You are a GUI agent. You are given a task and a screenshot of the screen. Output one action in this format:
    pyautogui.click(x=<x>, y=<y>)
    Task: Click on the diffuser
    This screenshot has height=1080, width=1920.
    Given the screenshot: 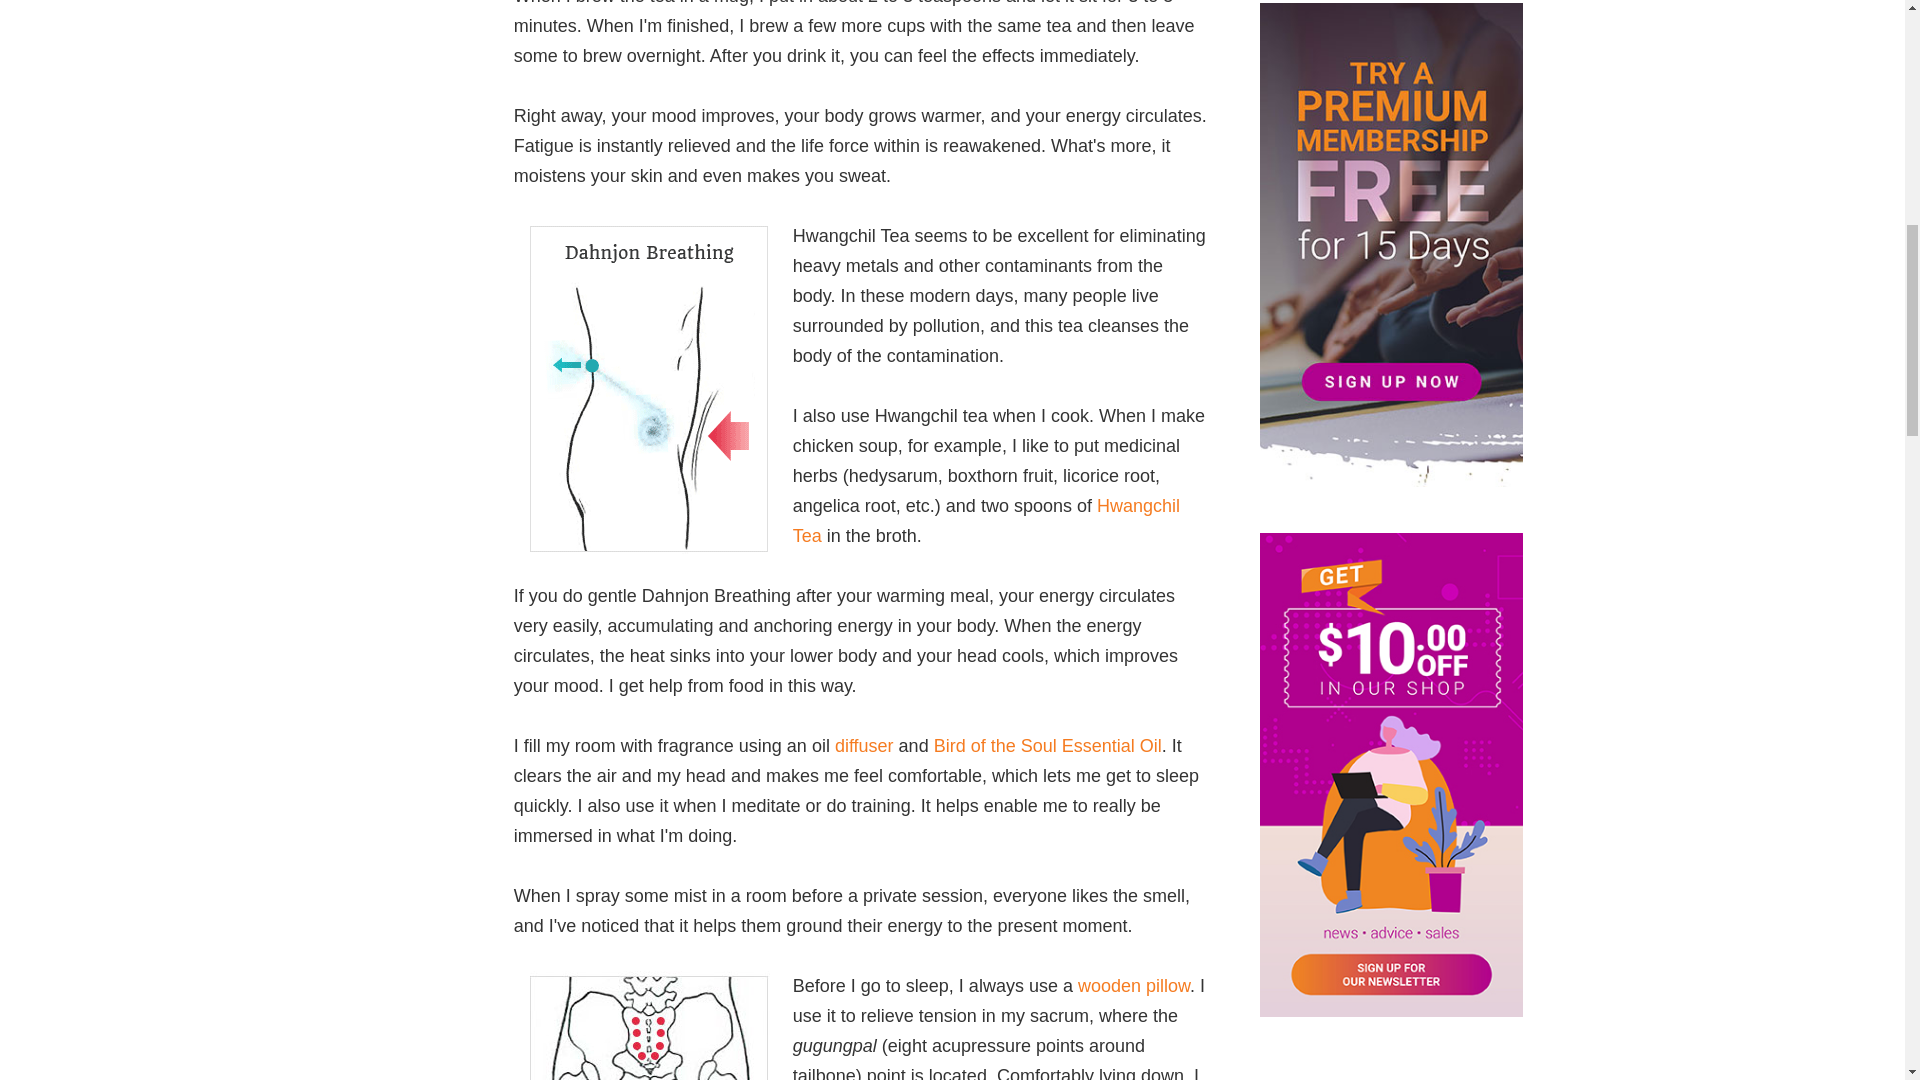 What is the action you would take?
    pyautogui.click(x=864, y=746)
    